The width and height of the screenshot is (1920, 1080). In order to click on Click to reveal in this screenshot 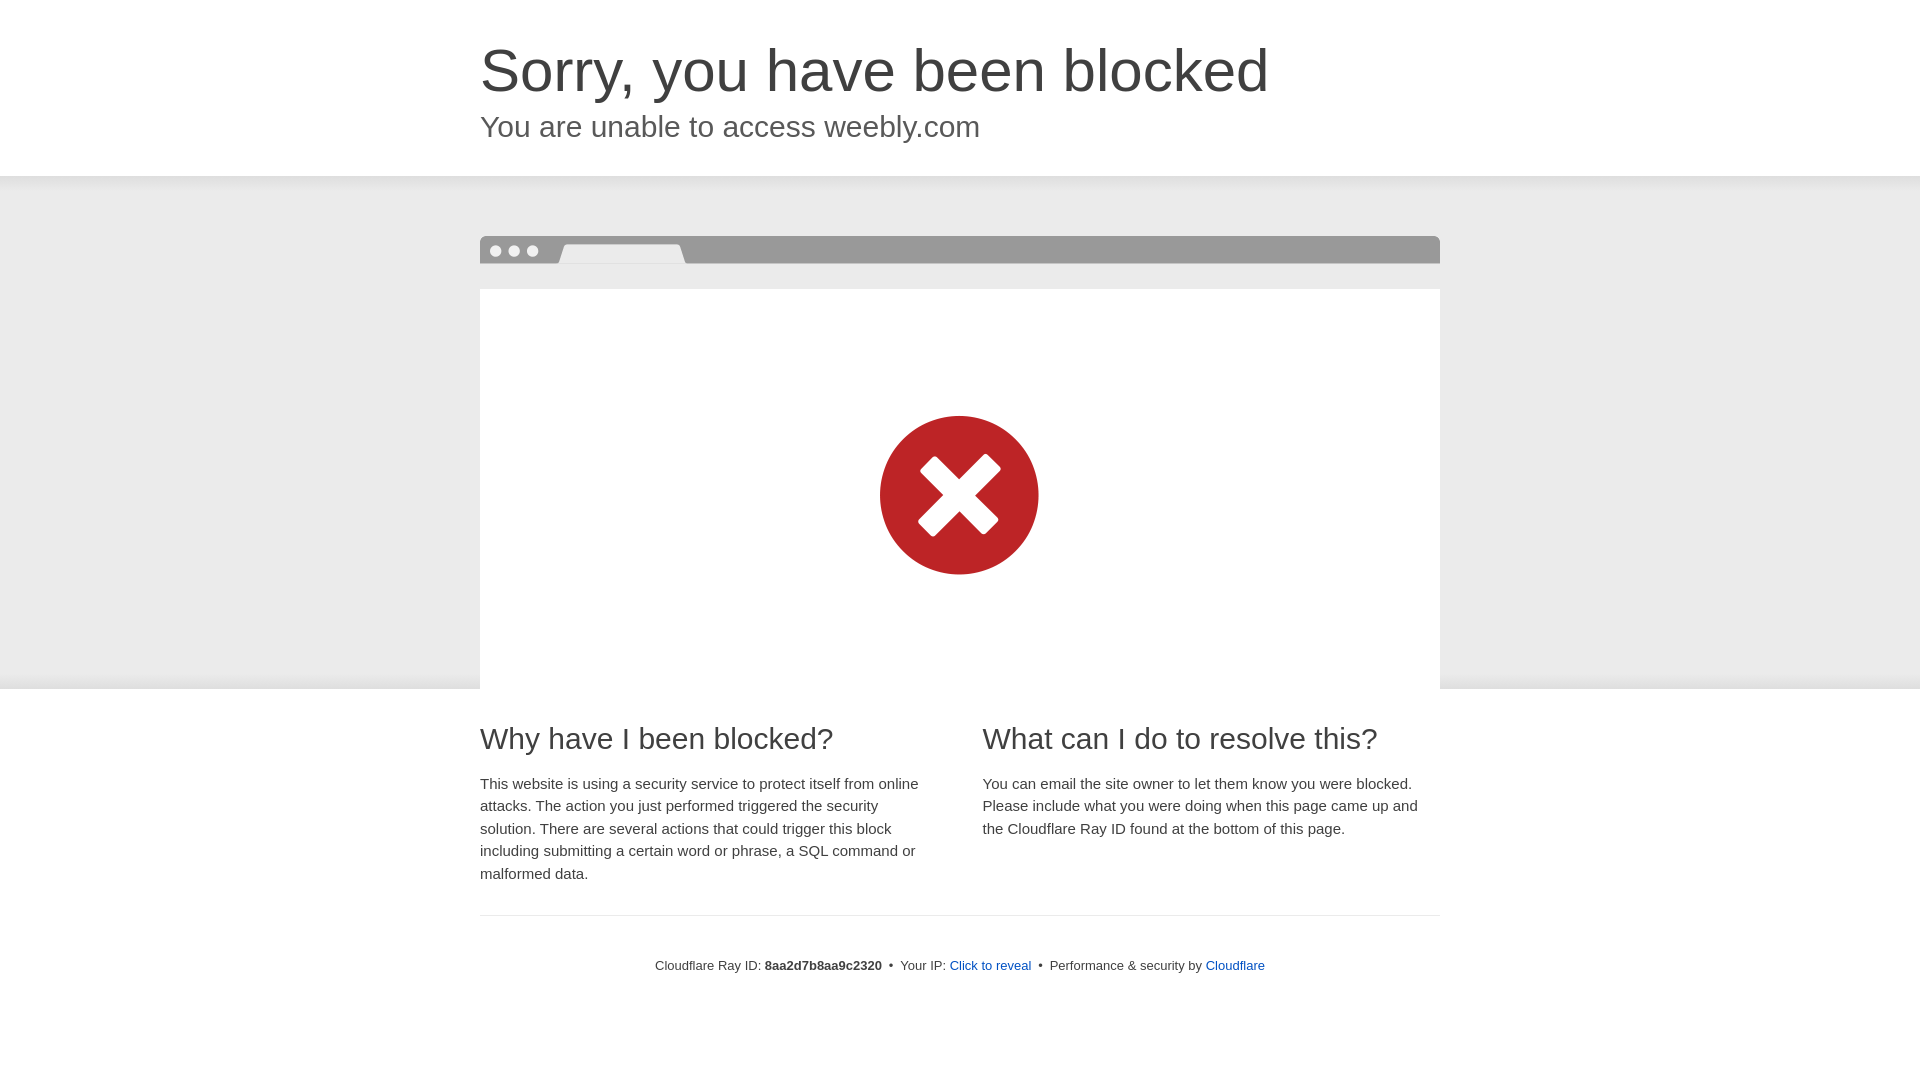, I will do `click(991, 966)`.